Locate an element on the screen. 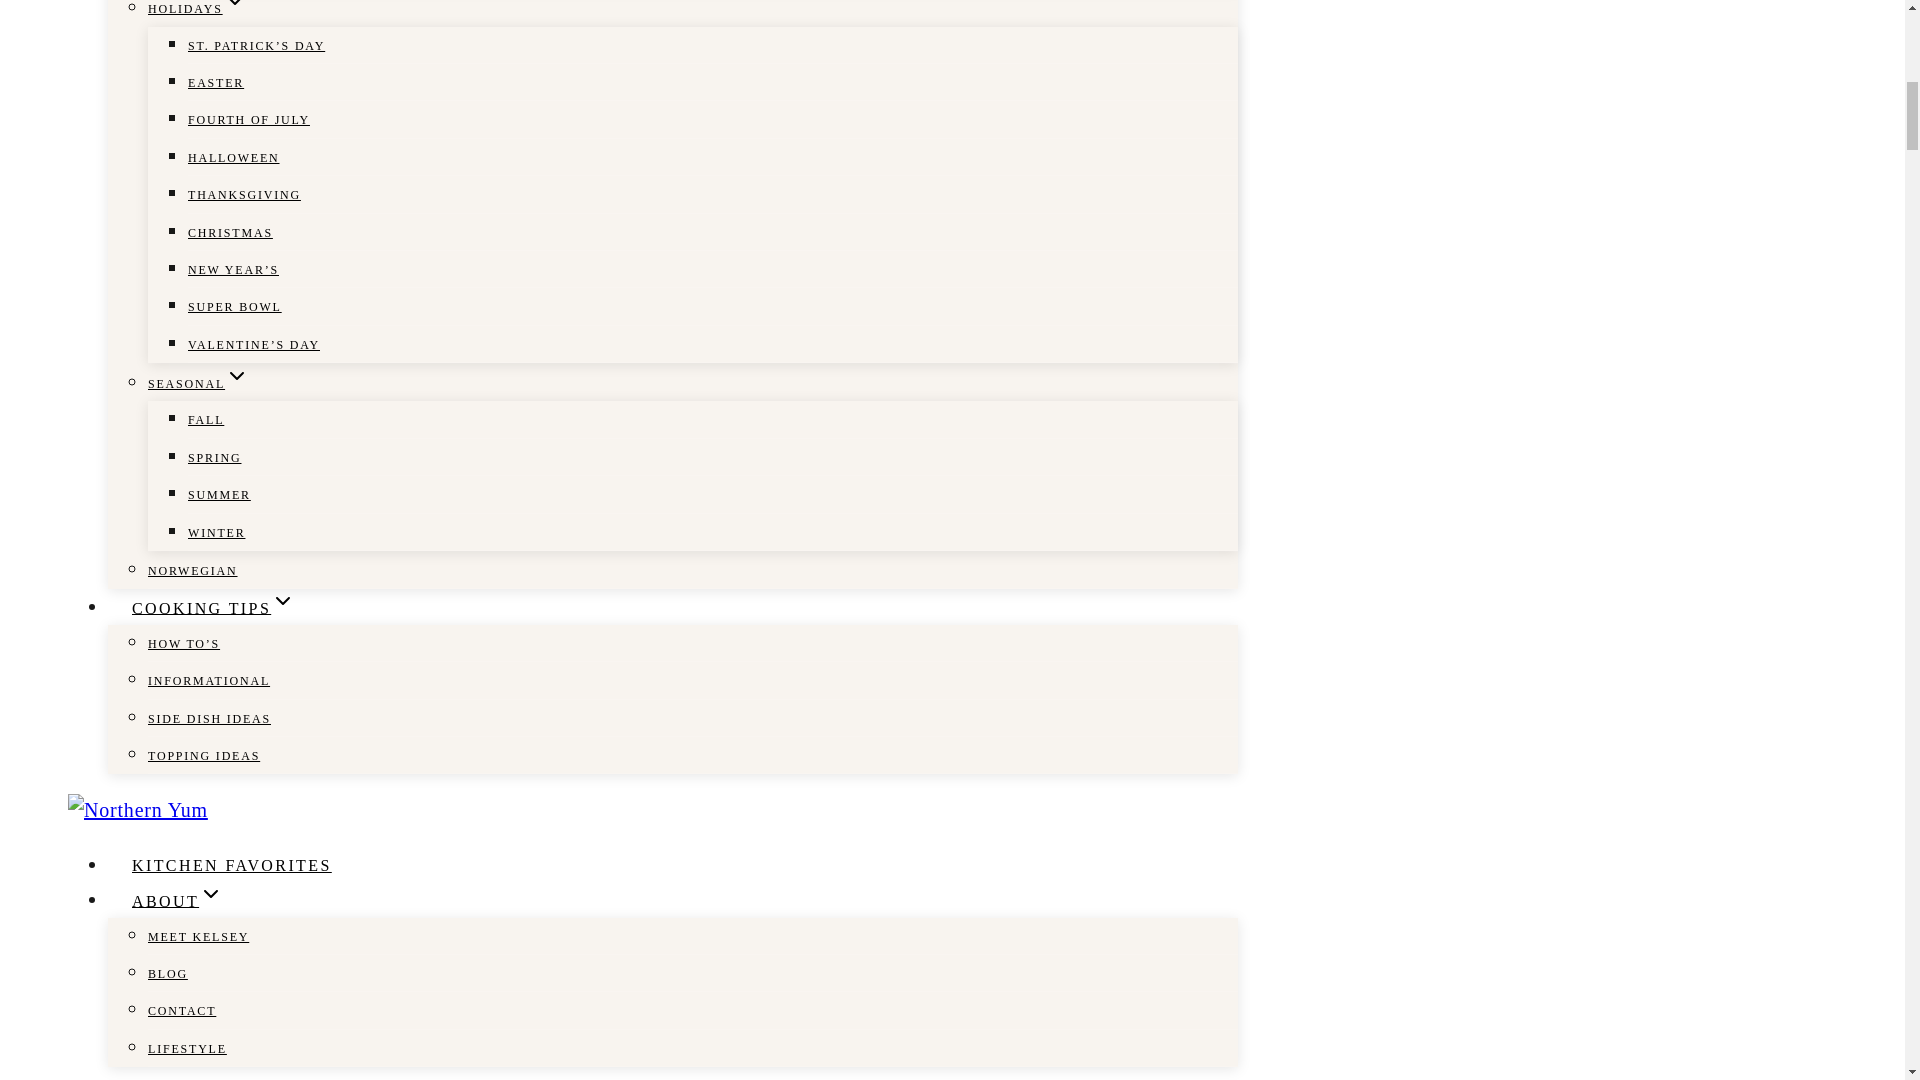  CHRISTMAS is located at coordinates (230, 232).